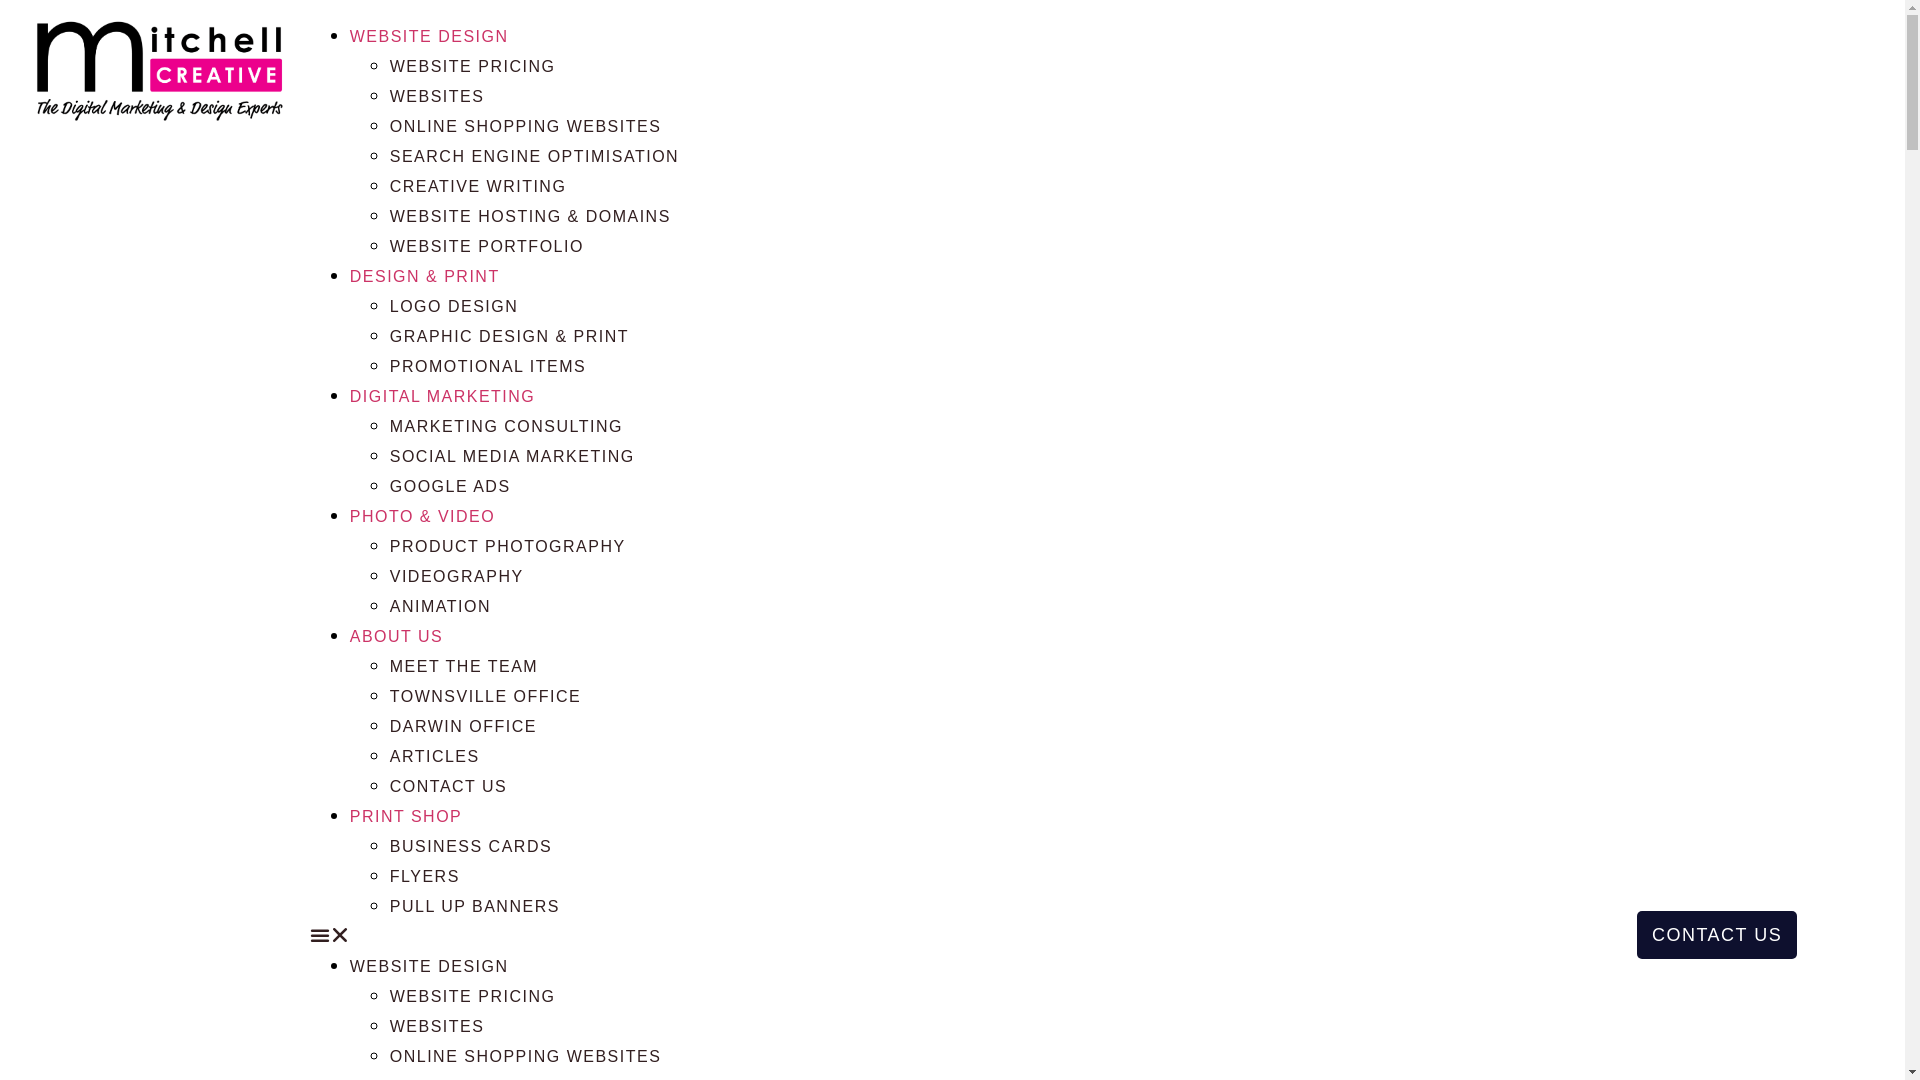 The height and width of the screenshot is (1080, 1920). Describe the element at coordinates (429, 36) in the screenshot. I see `WEBSITE DESIGN` at that location.